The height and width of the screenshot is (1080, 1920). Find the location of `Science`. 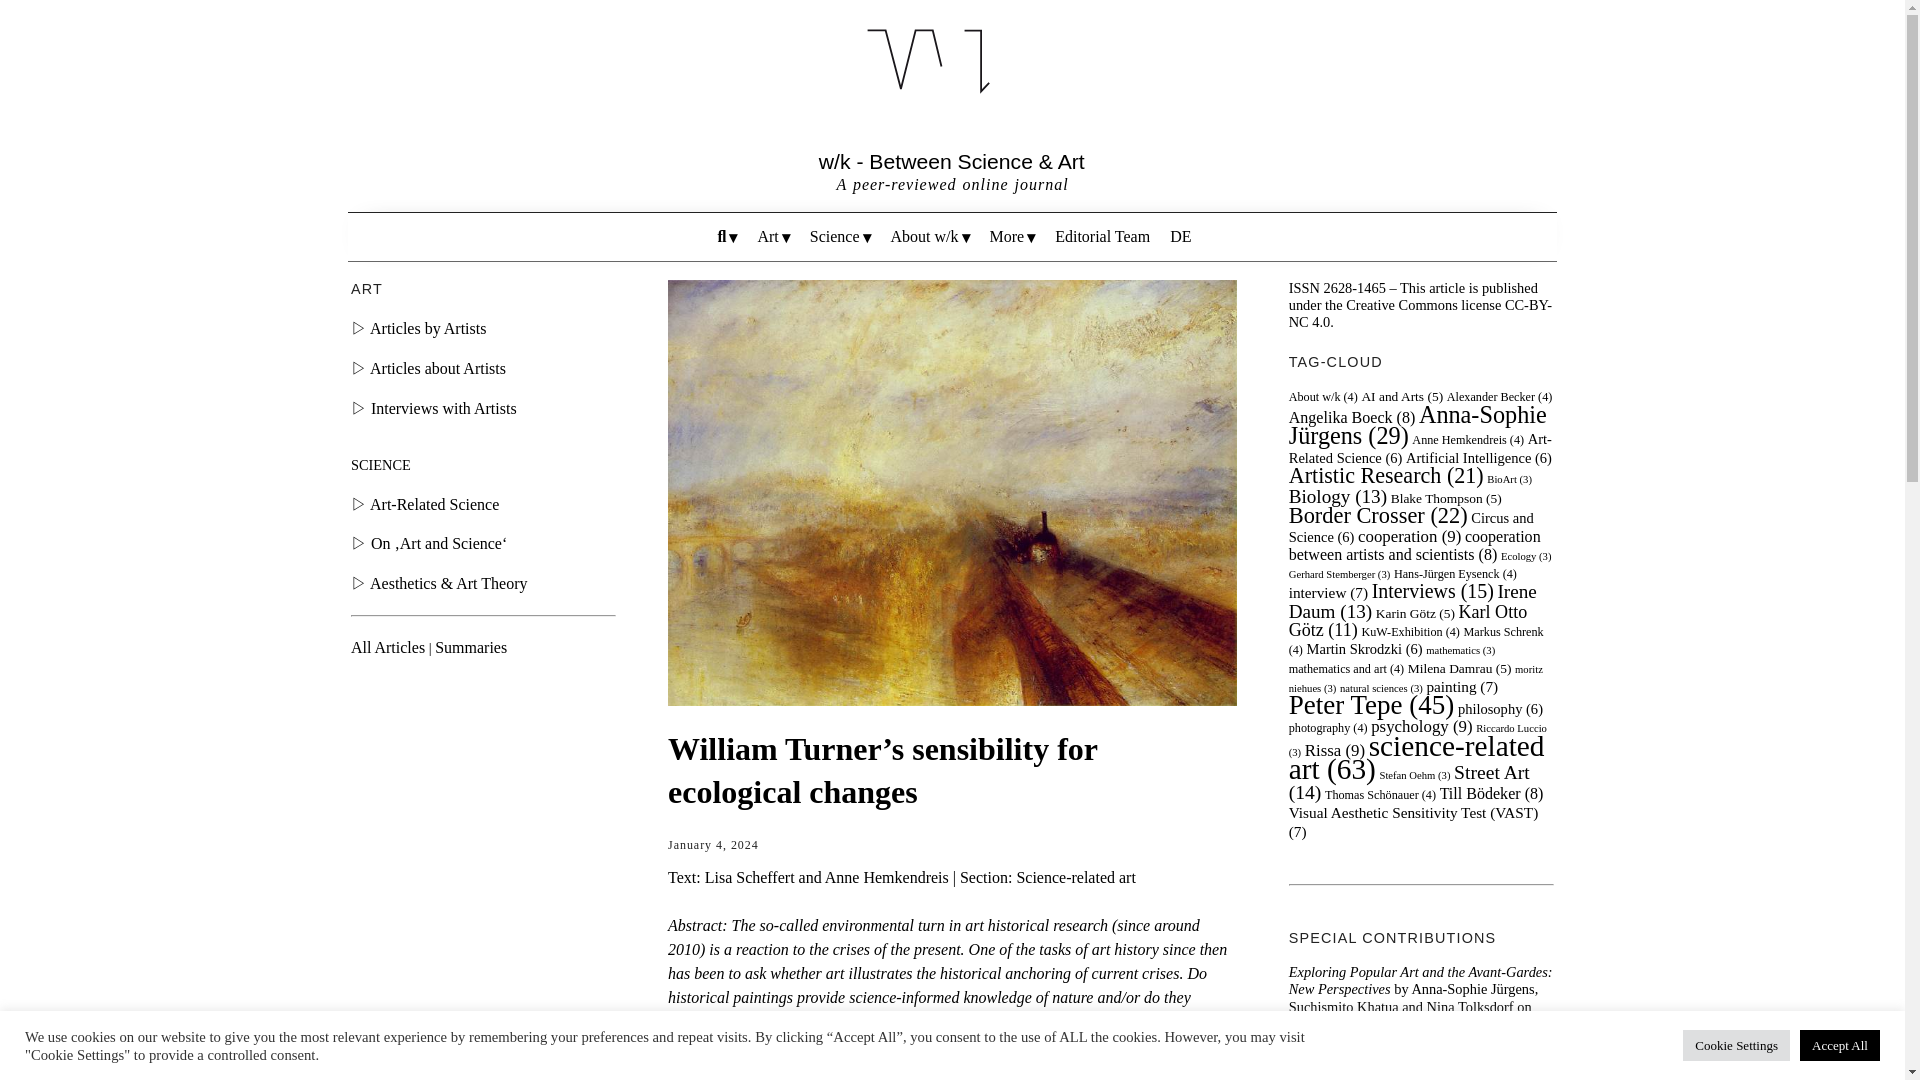

Science is located at coordinates (840, 236).